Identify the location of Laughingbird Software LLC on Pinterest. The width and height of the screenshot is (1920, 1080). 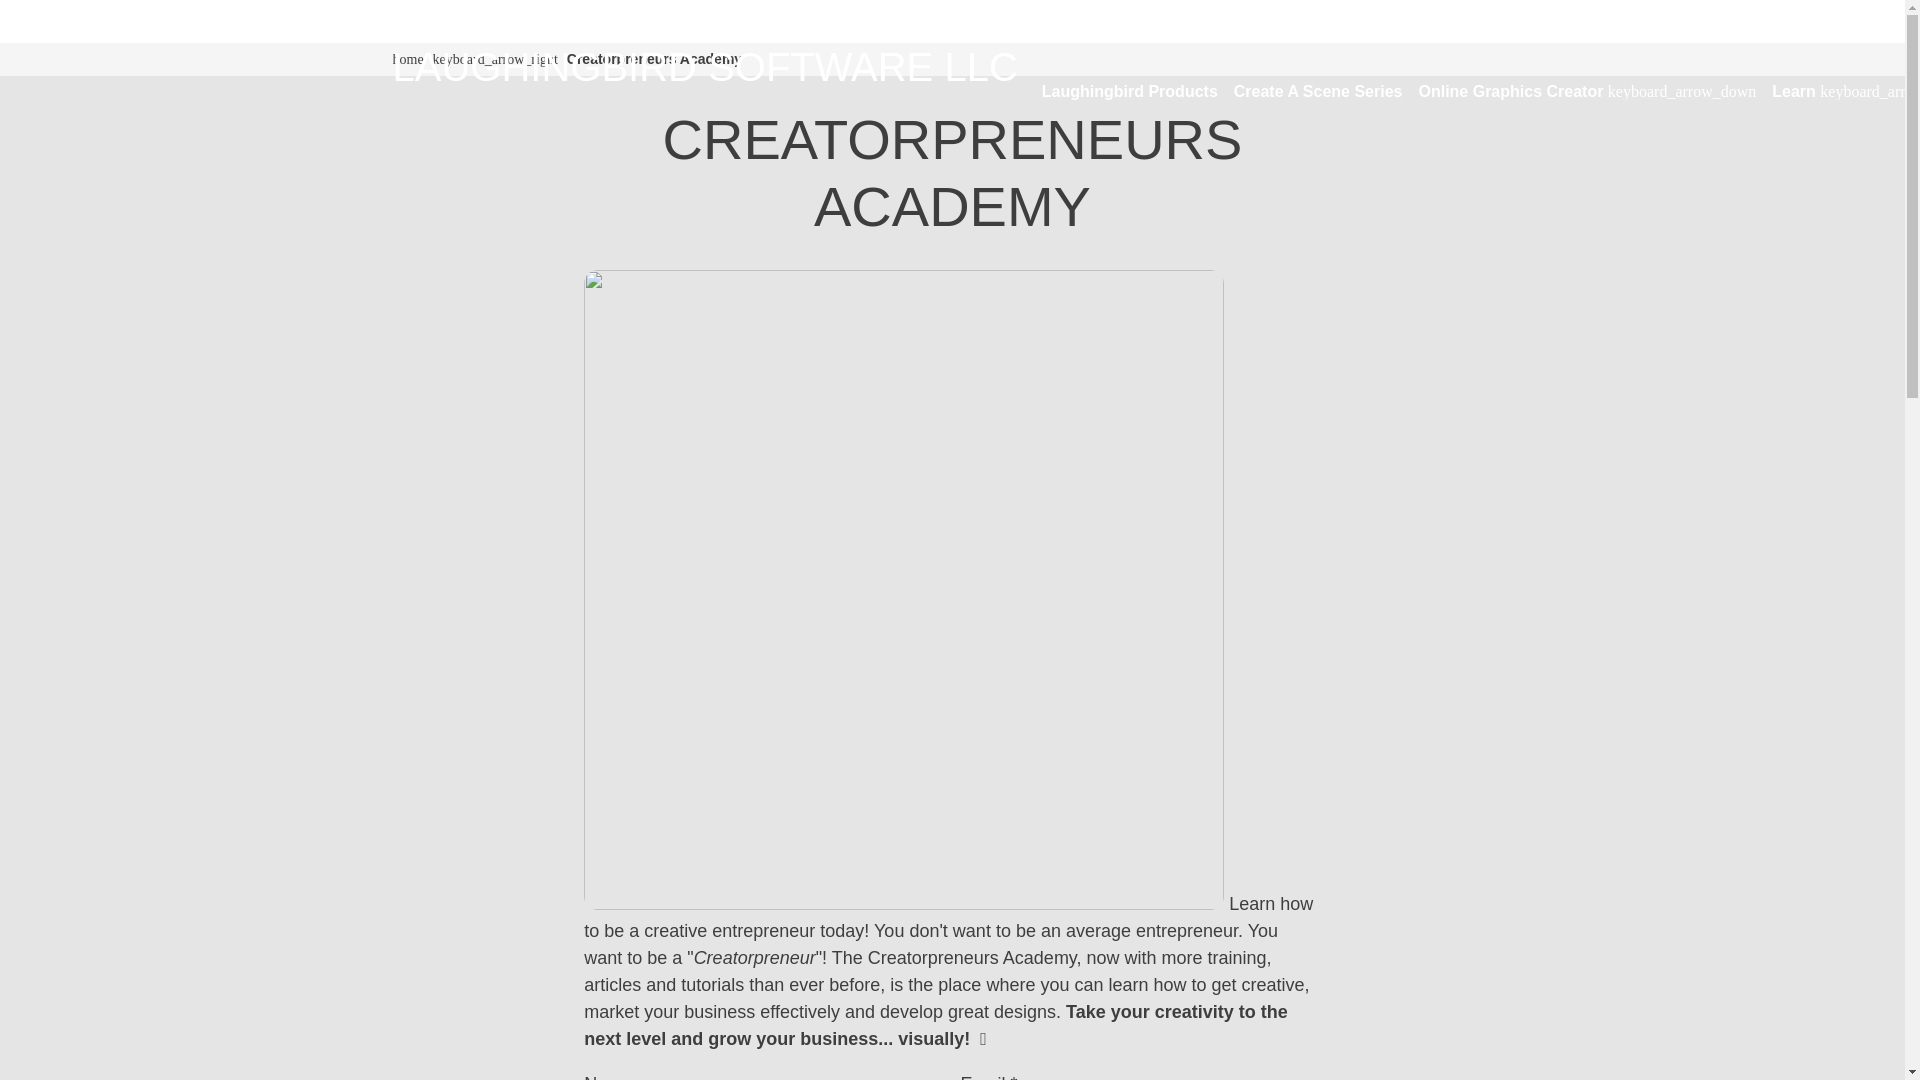
(454, 20).